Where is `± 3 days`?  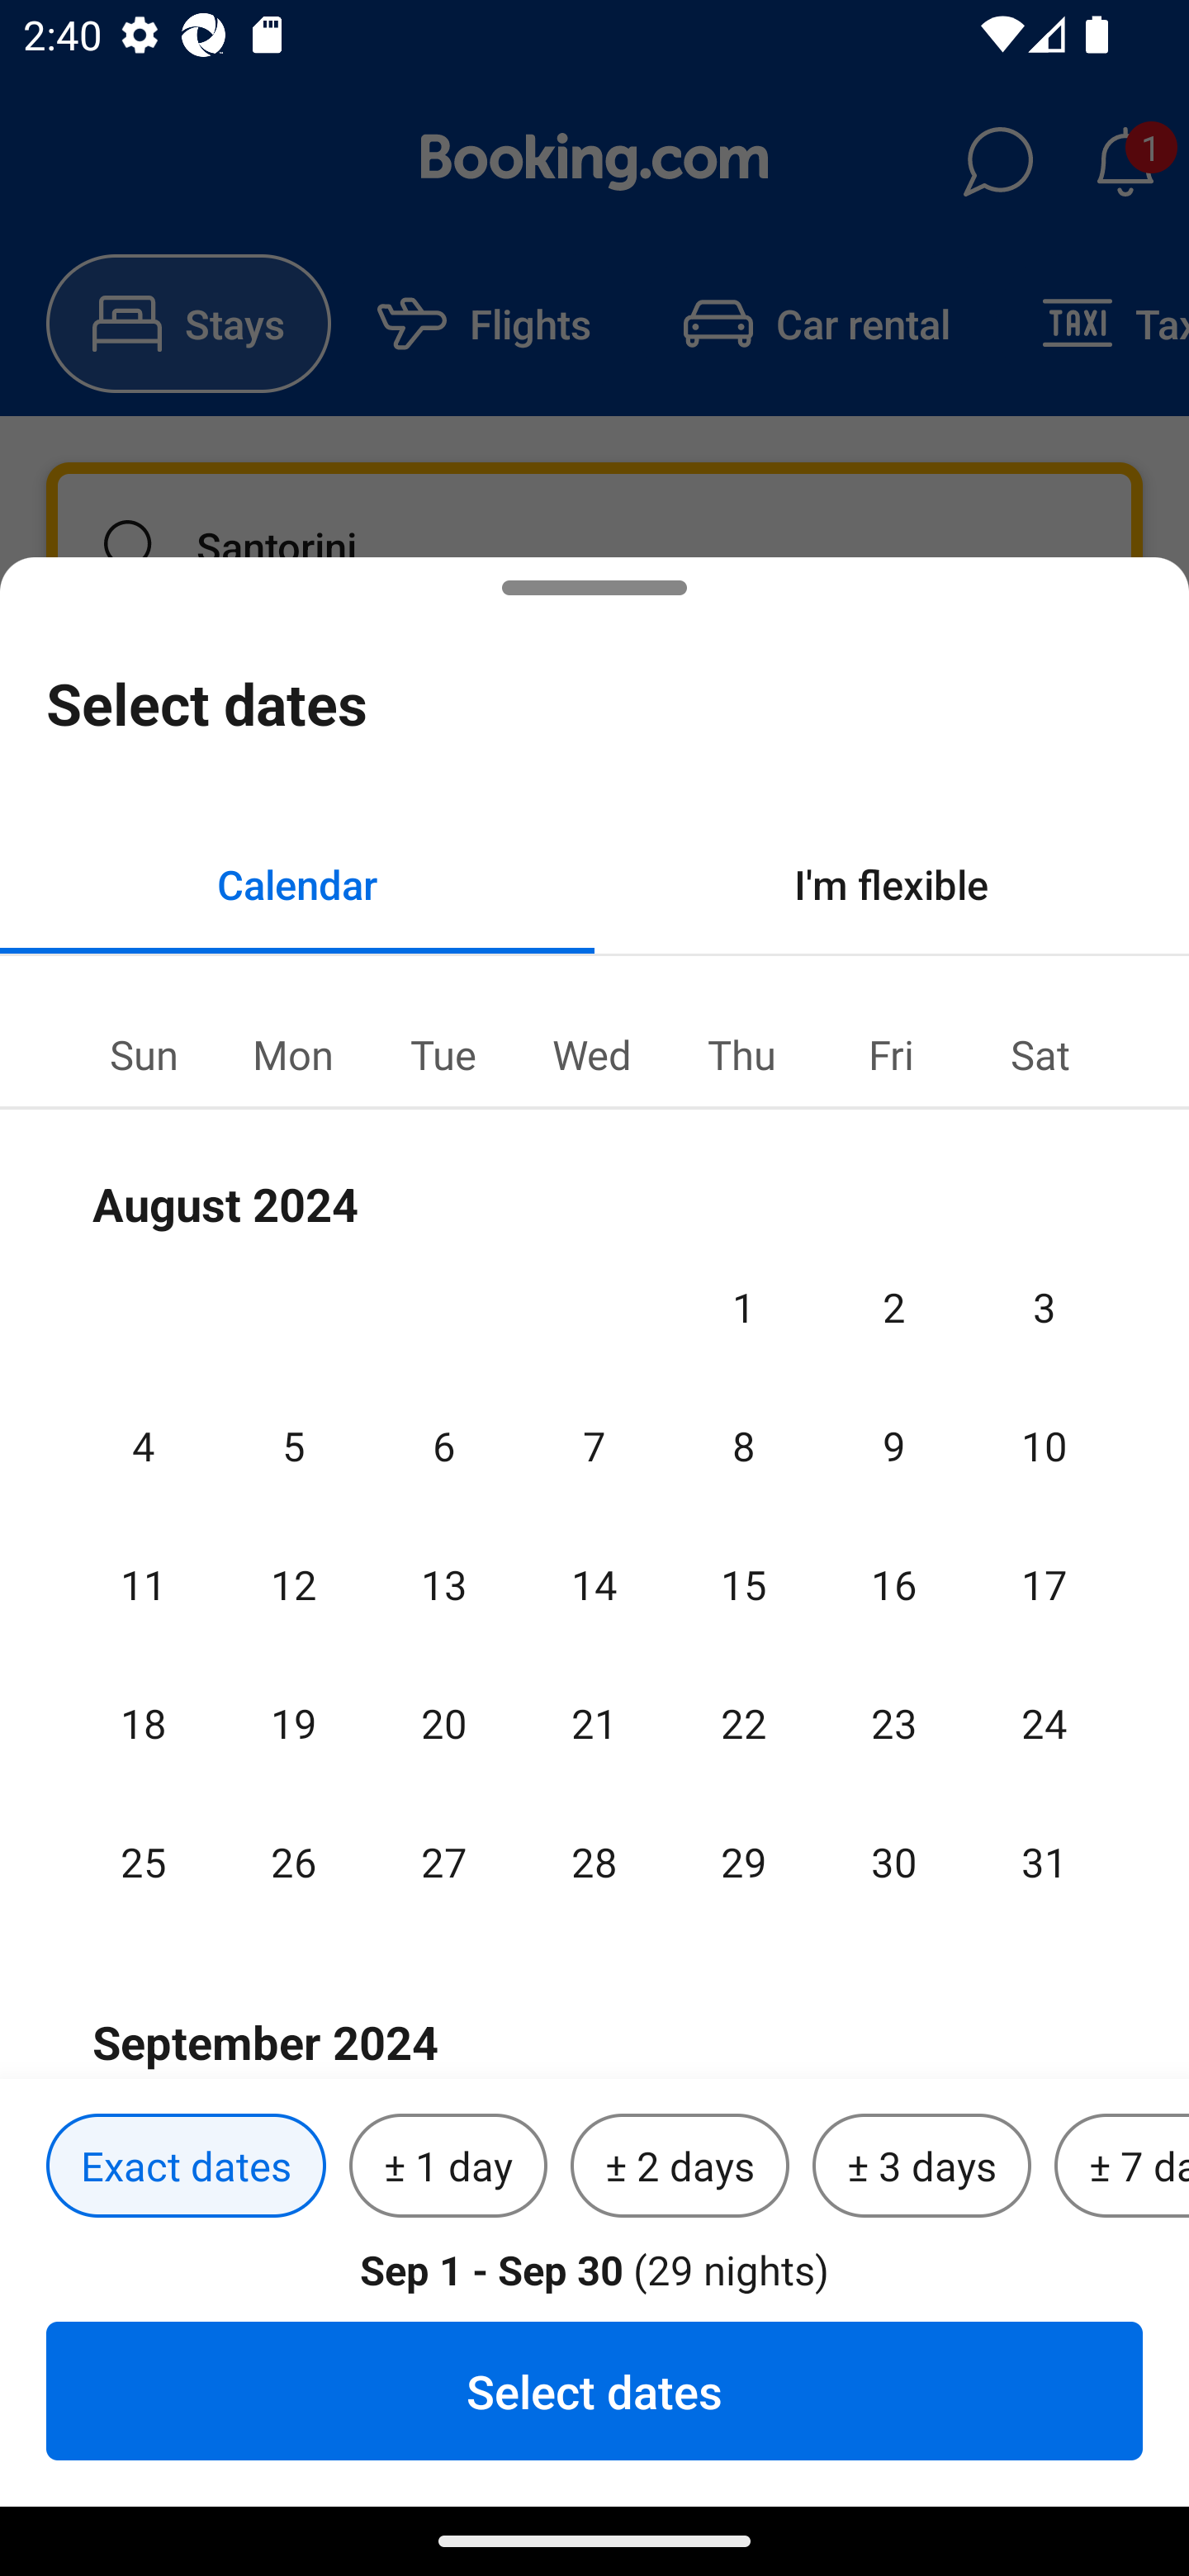 ± 3 days is located at coordinates (921, 2166).